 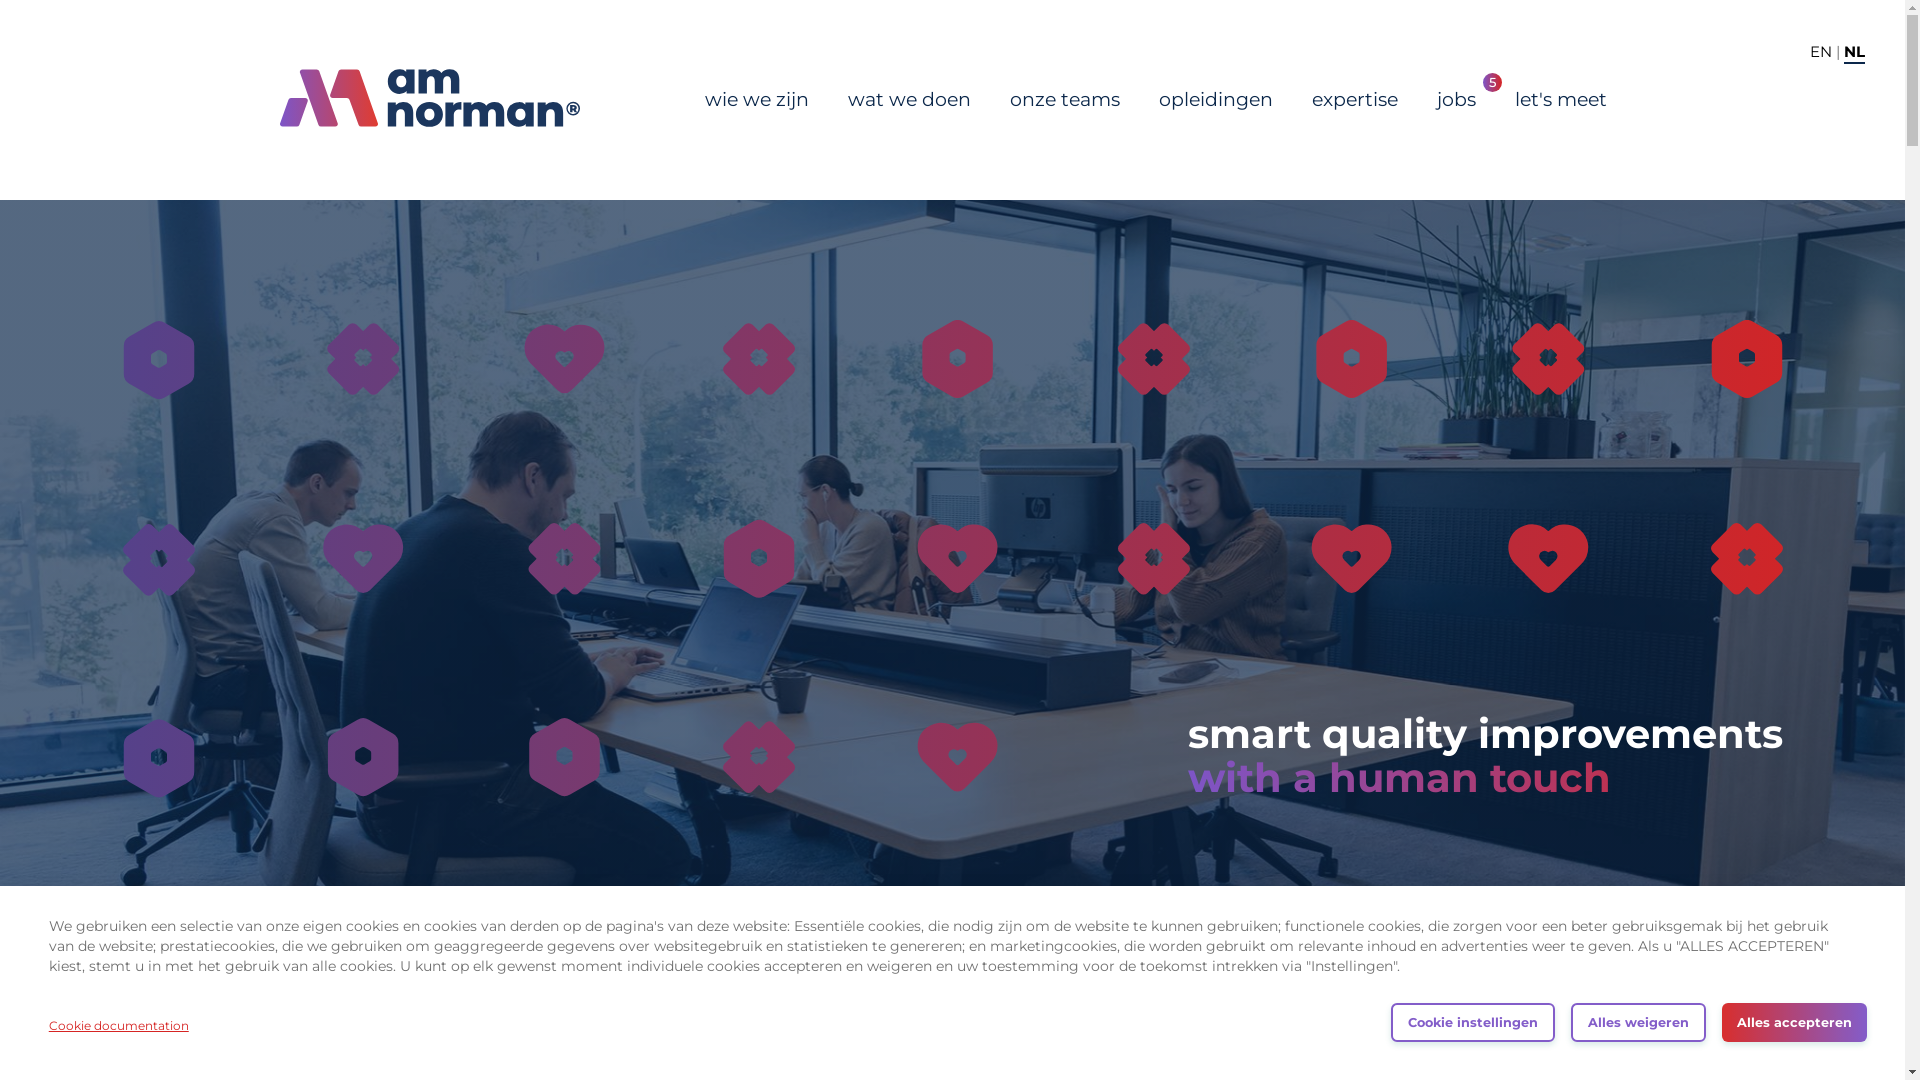 I want to click on NL, so click(x=1854, y=52).